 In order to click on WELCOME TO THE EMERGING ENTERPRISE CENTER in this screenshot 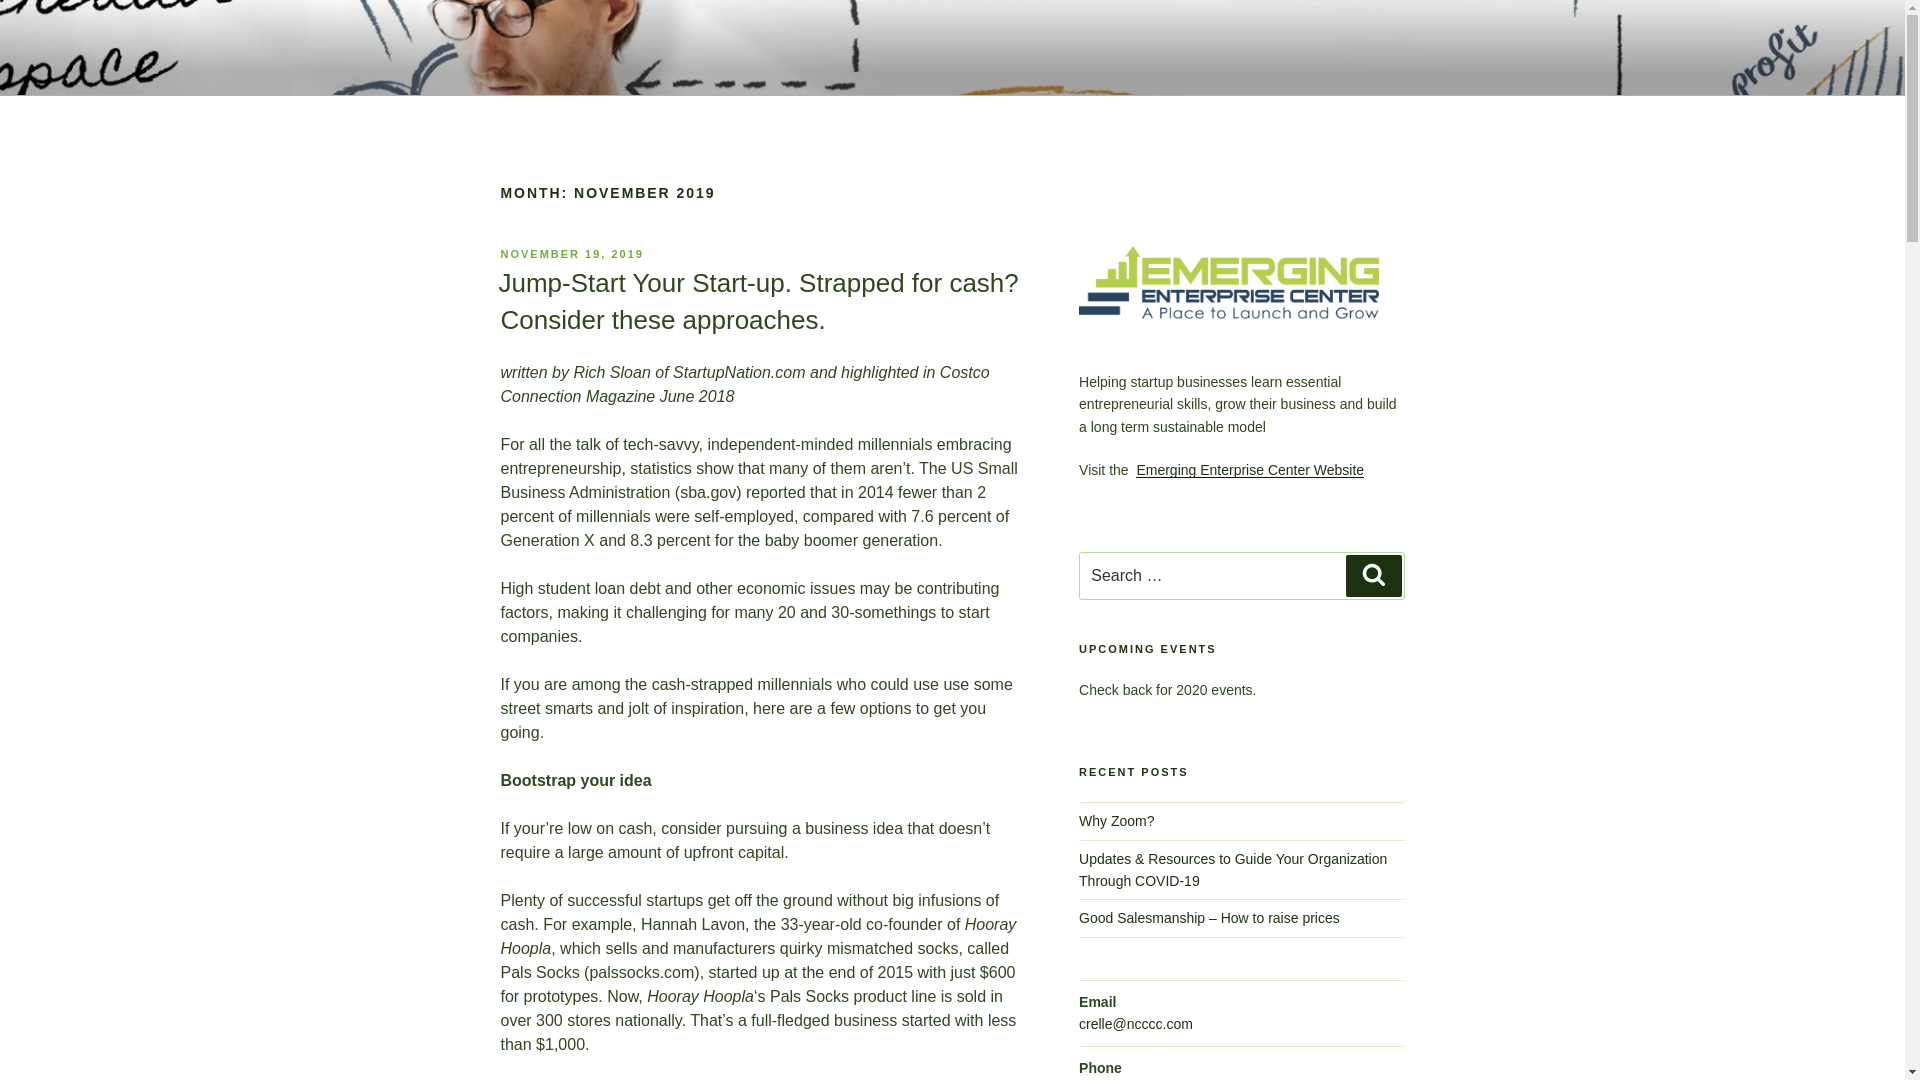, I will do `click(936, 92)`.